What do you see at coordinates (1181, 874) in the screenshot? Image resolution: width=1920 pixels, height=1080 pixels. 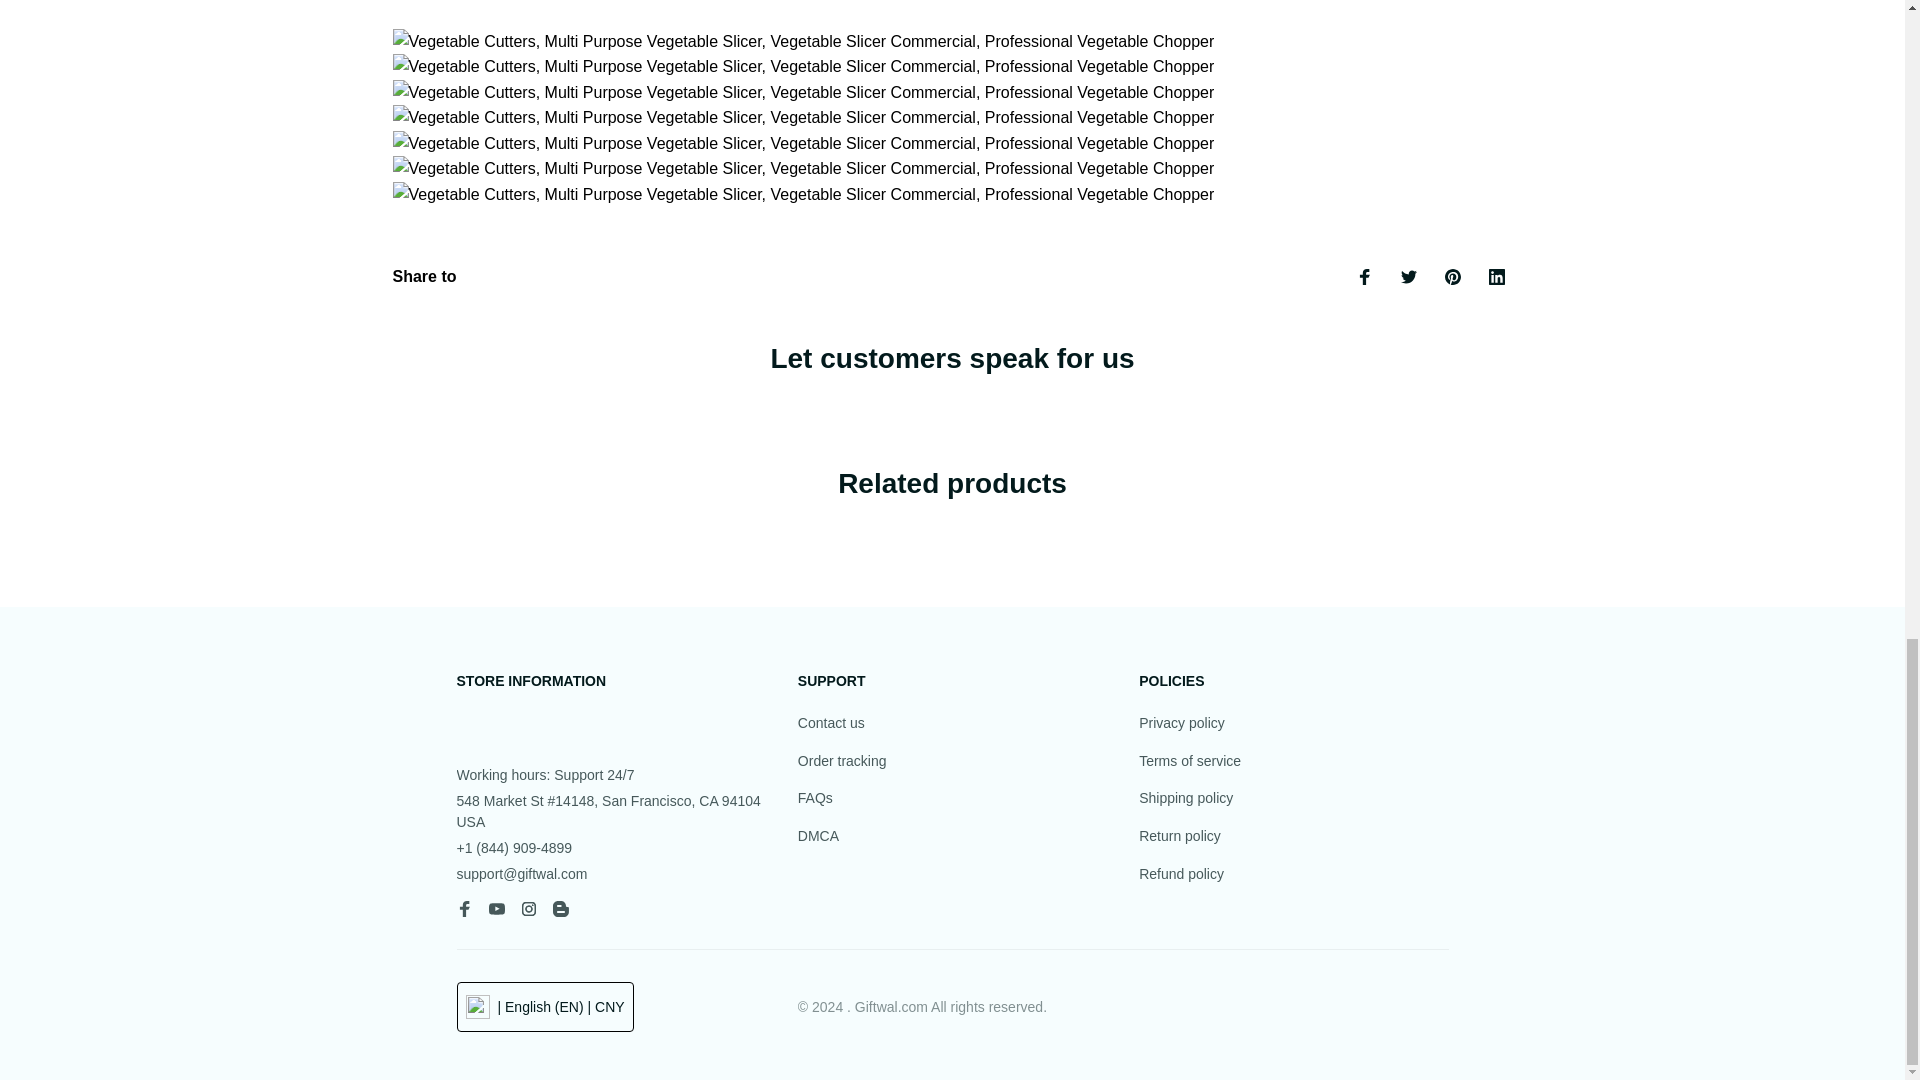 I see `Refund policy` at bounding box center [1181, 874].